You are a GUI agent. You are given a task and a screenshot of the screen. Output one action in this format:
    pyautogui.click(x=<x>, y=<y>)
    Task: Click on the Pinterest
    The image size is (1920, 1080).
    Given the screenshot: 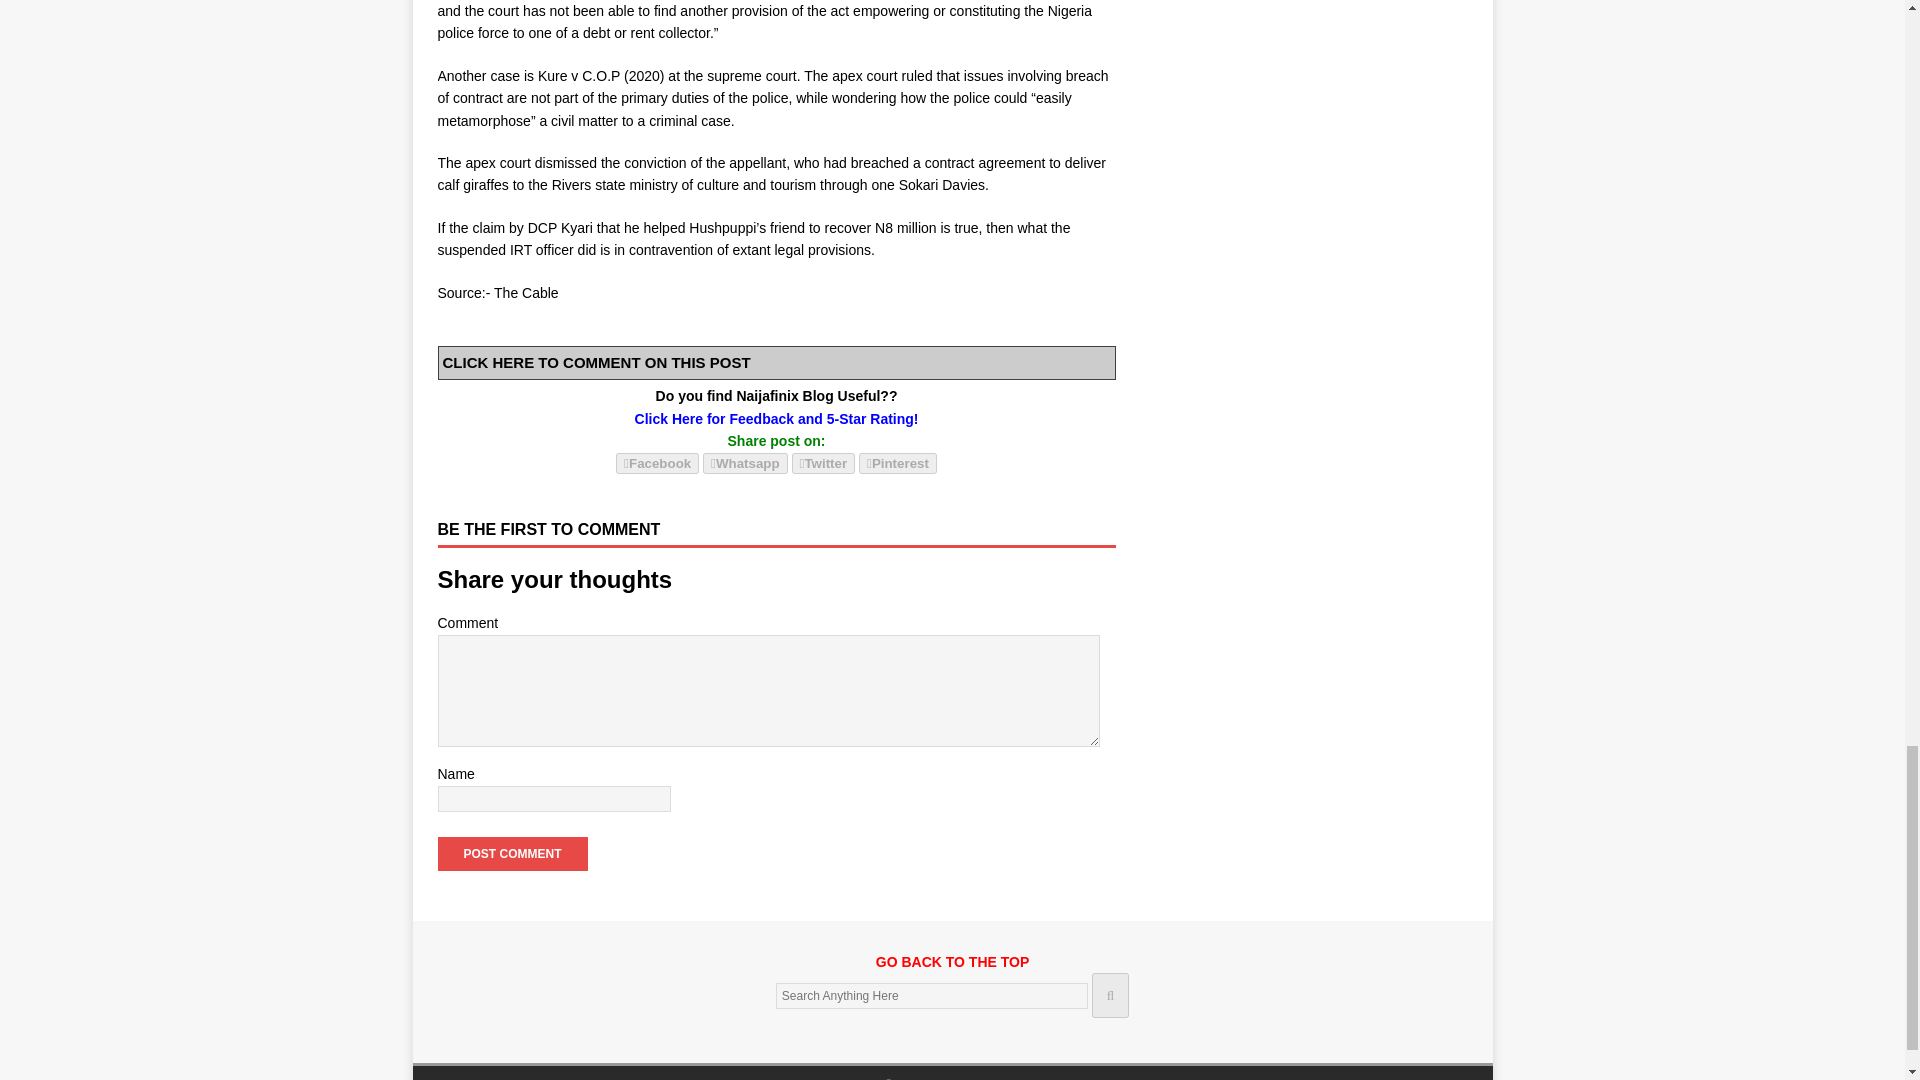 What is the action you would take?
    pyautogui.click(x=897, y=463)
    